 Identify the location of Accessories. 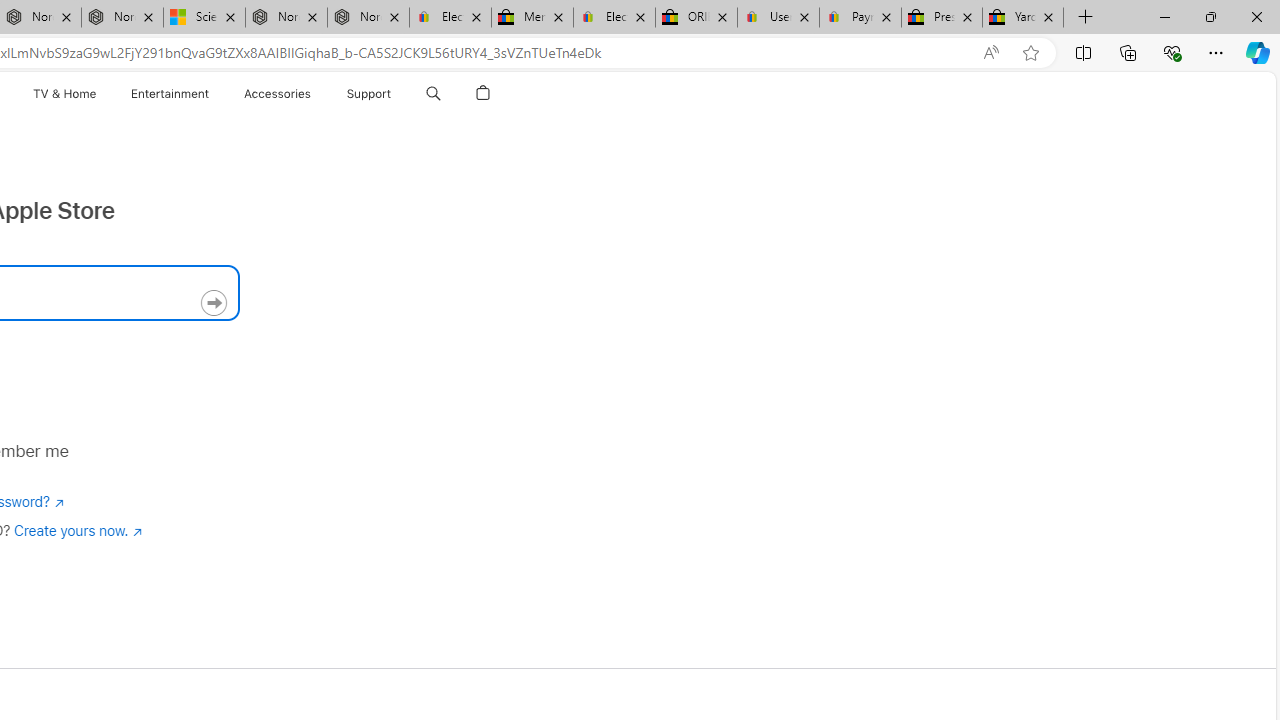
(278, 94).